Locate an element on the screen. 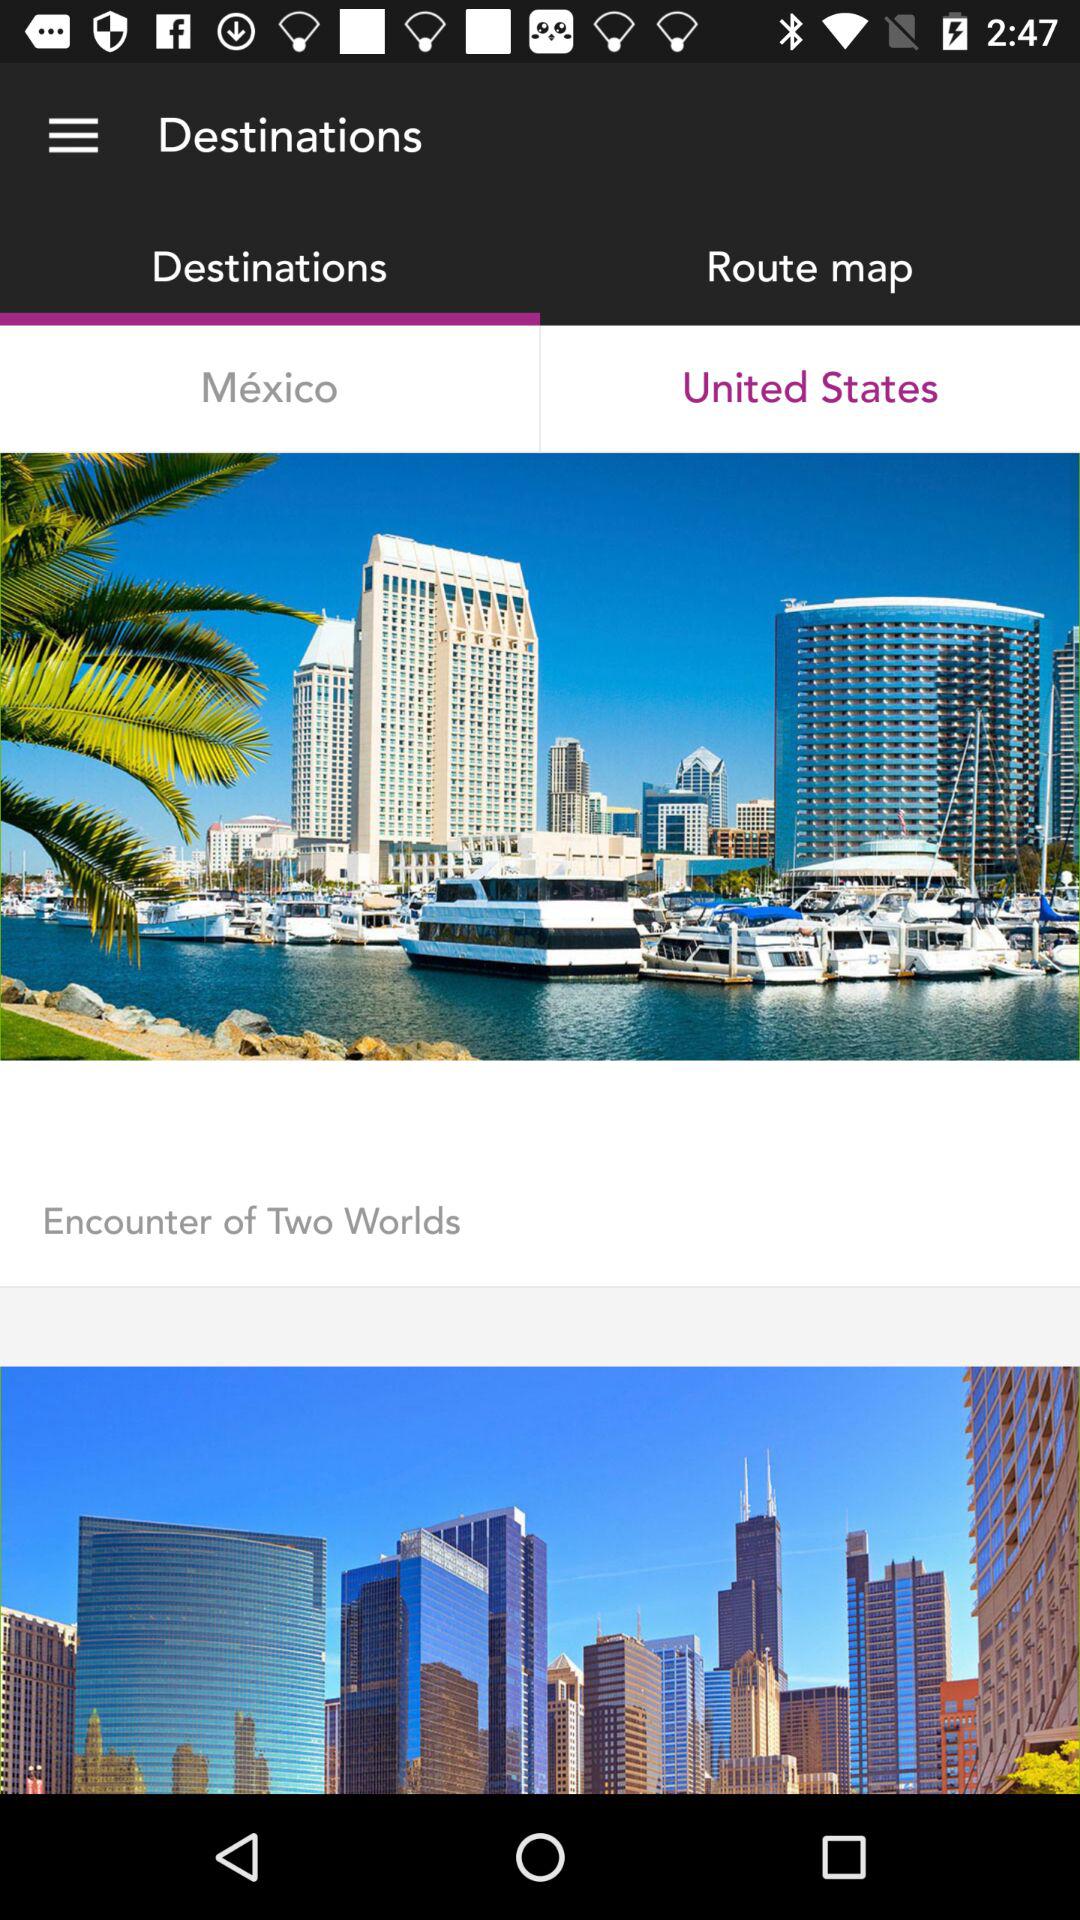 Image resolution: width=1080 pixels, height=1920 pixels. select item below the encounter of two is located at coordinates (540, 1286).